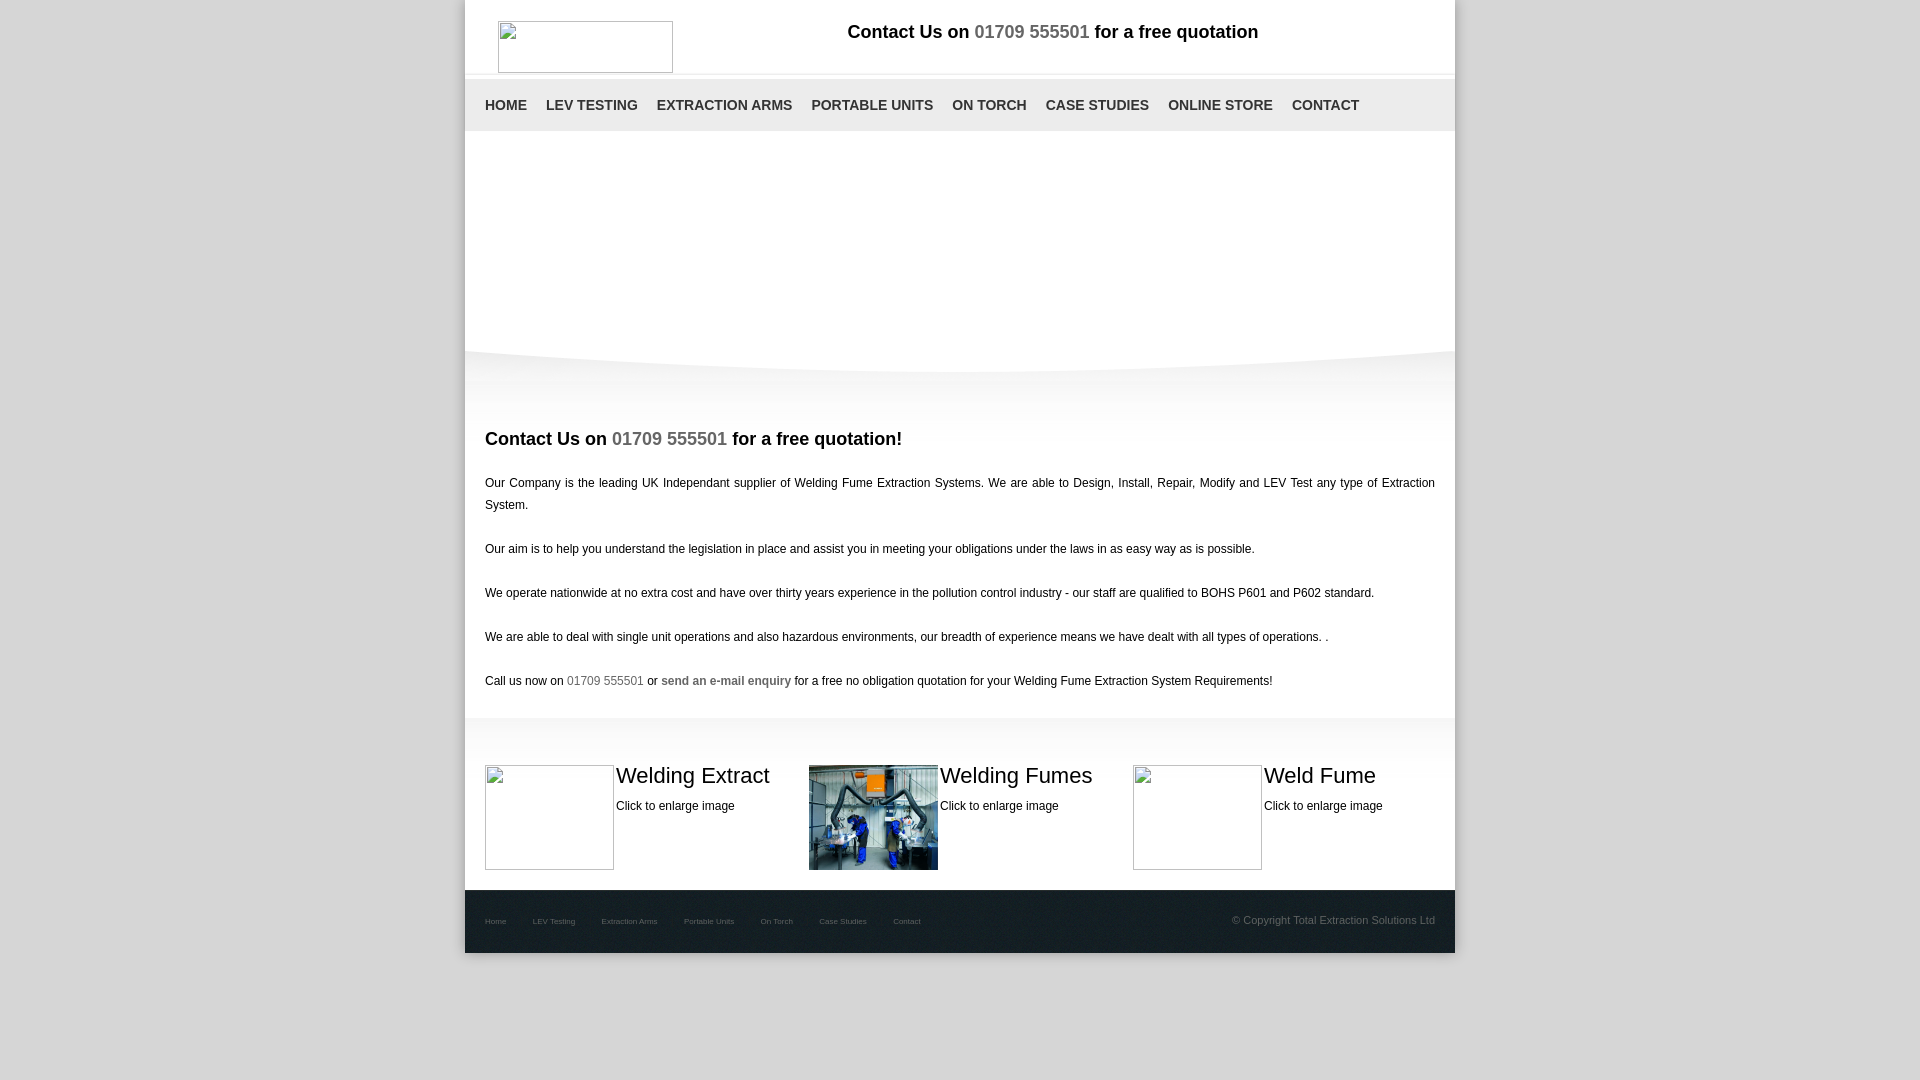 The height and width of the screenshot is (1080, 1920). Describe the element at coordinates (843, 920) in the screenshot. I see `Case Studies` at that location.